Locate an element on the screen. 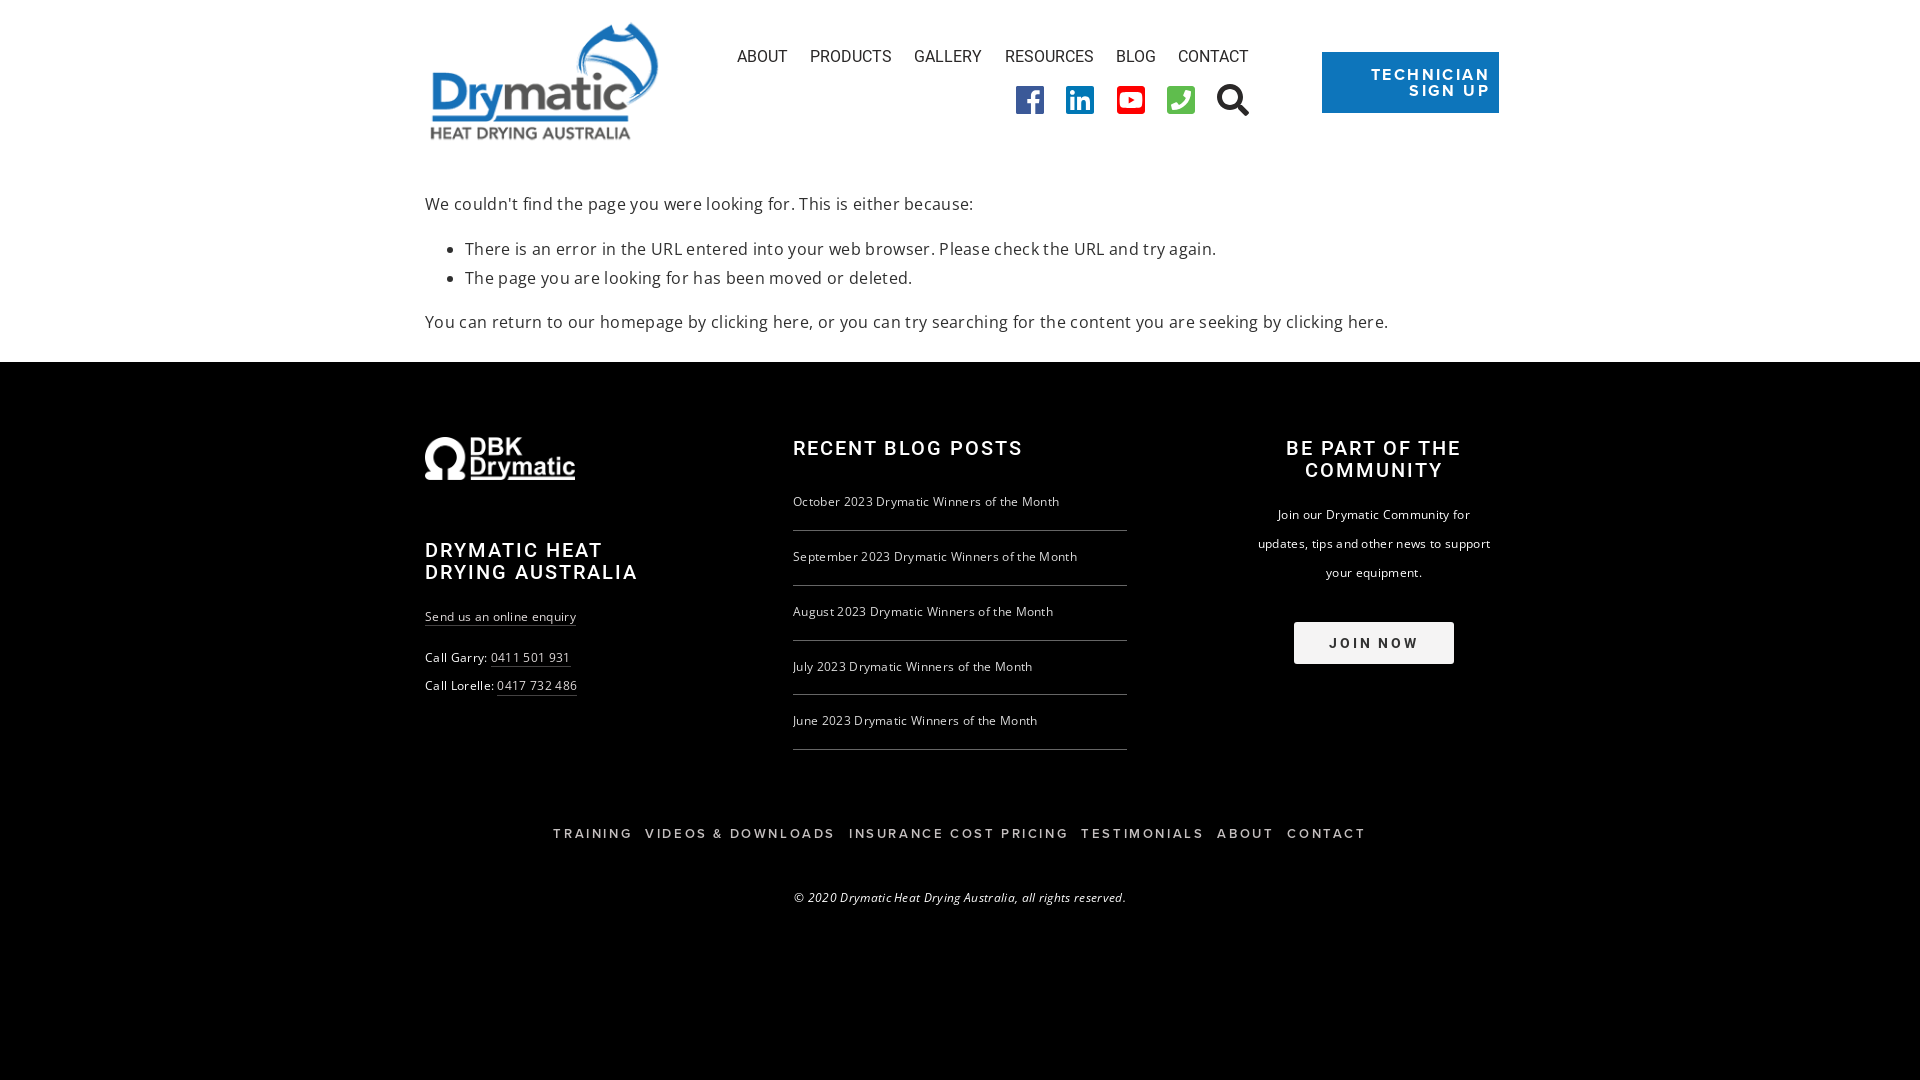 The image size is (1920, 1080). ABOUT is located at coordinates (1252, 834).